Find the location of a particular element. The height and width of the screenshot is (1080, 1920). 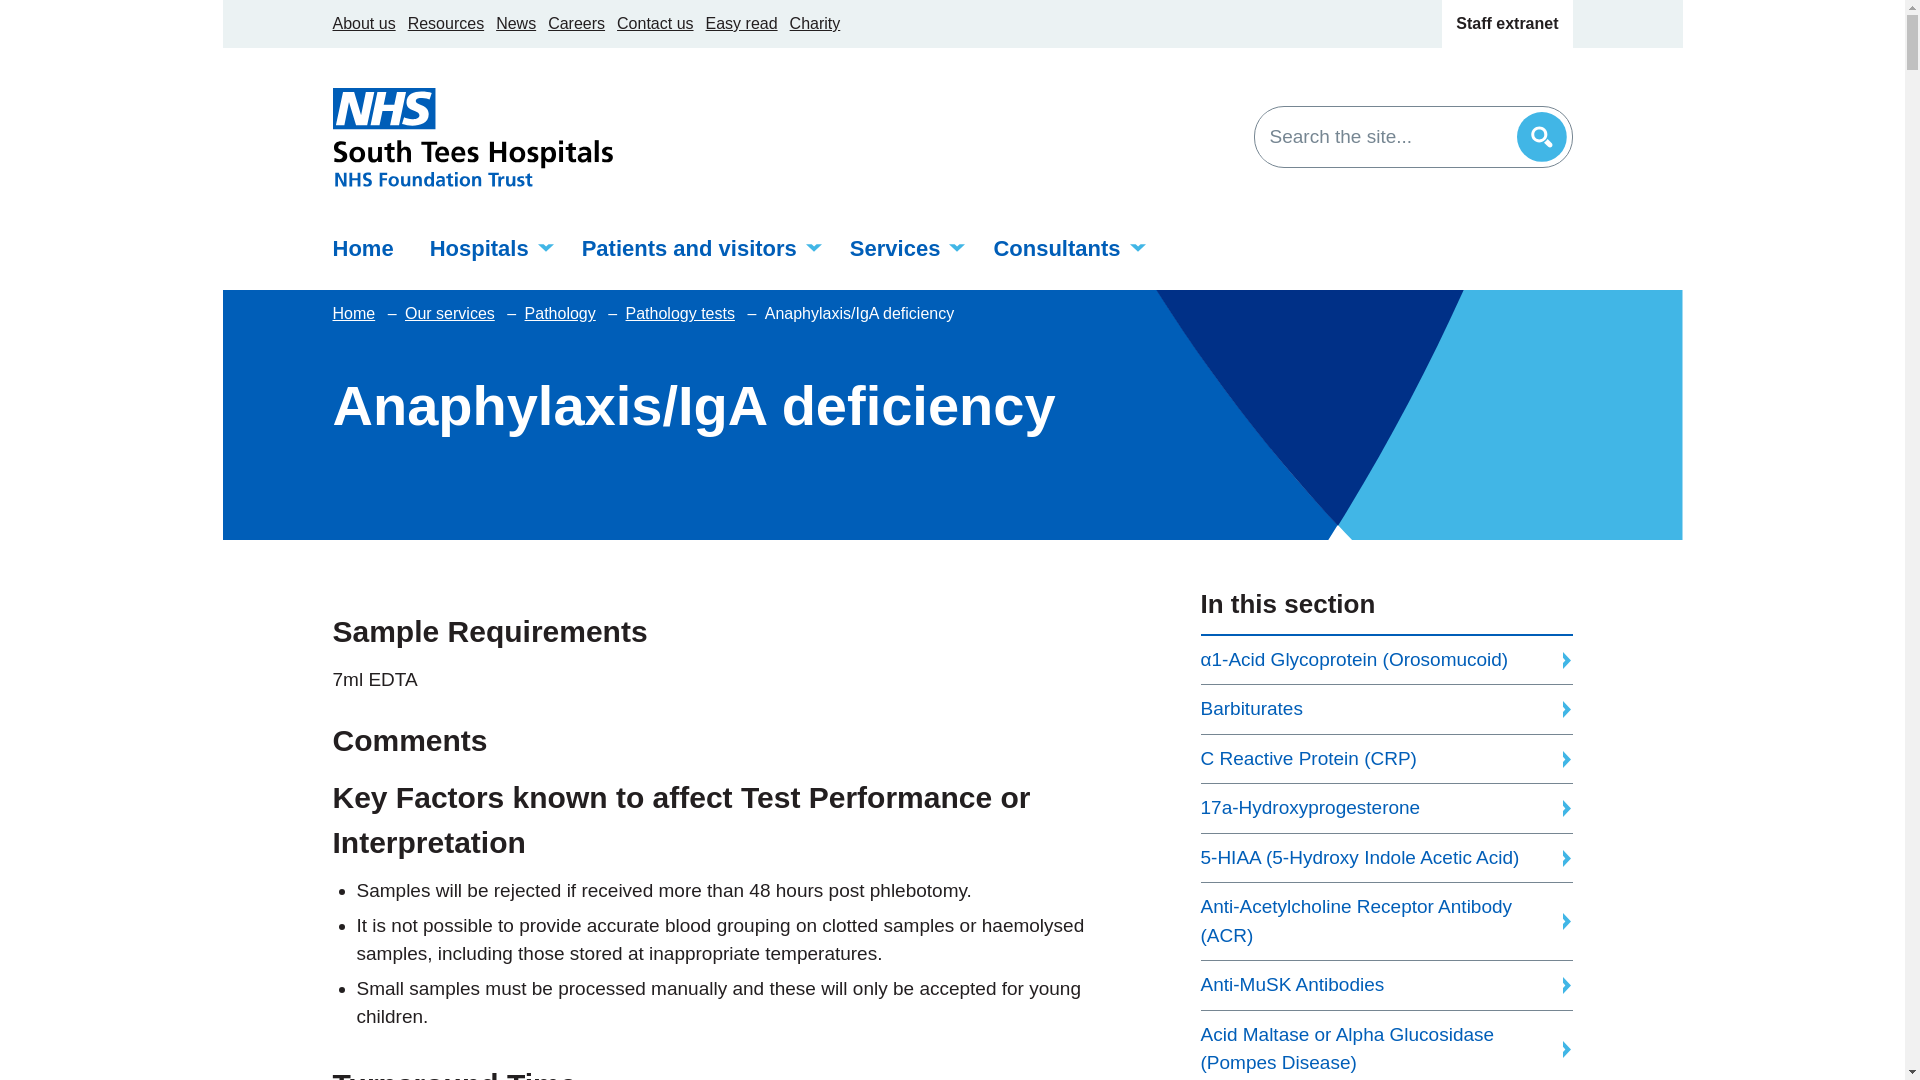

Careers is located at coordinates (576, 24).